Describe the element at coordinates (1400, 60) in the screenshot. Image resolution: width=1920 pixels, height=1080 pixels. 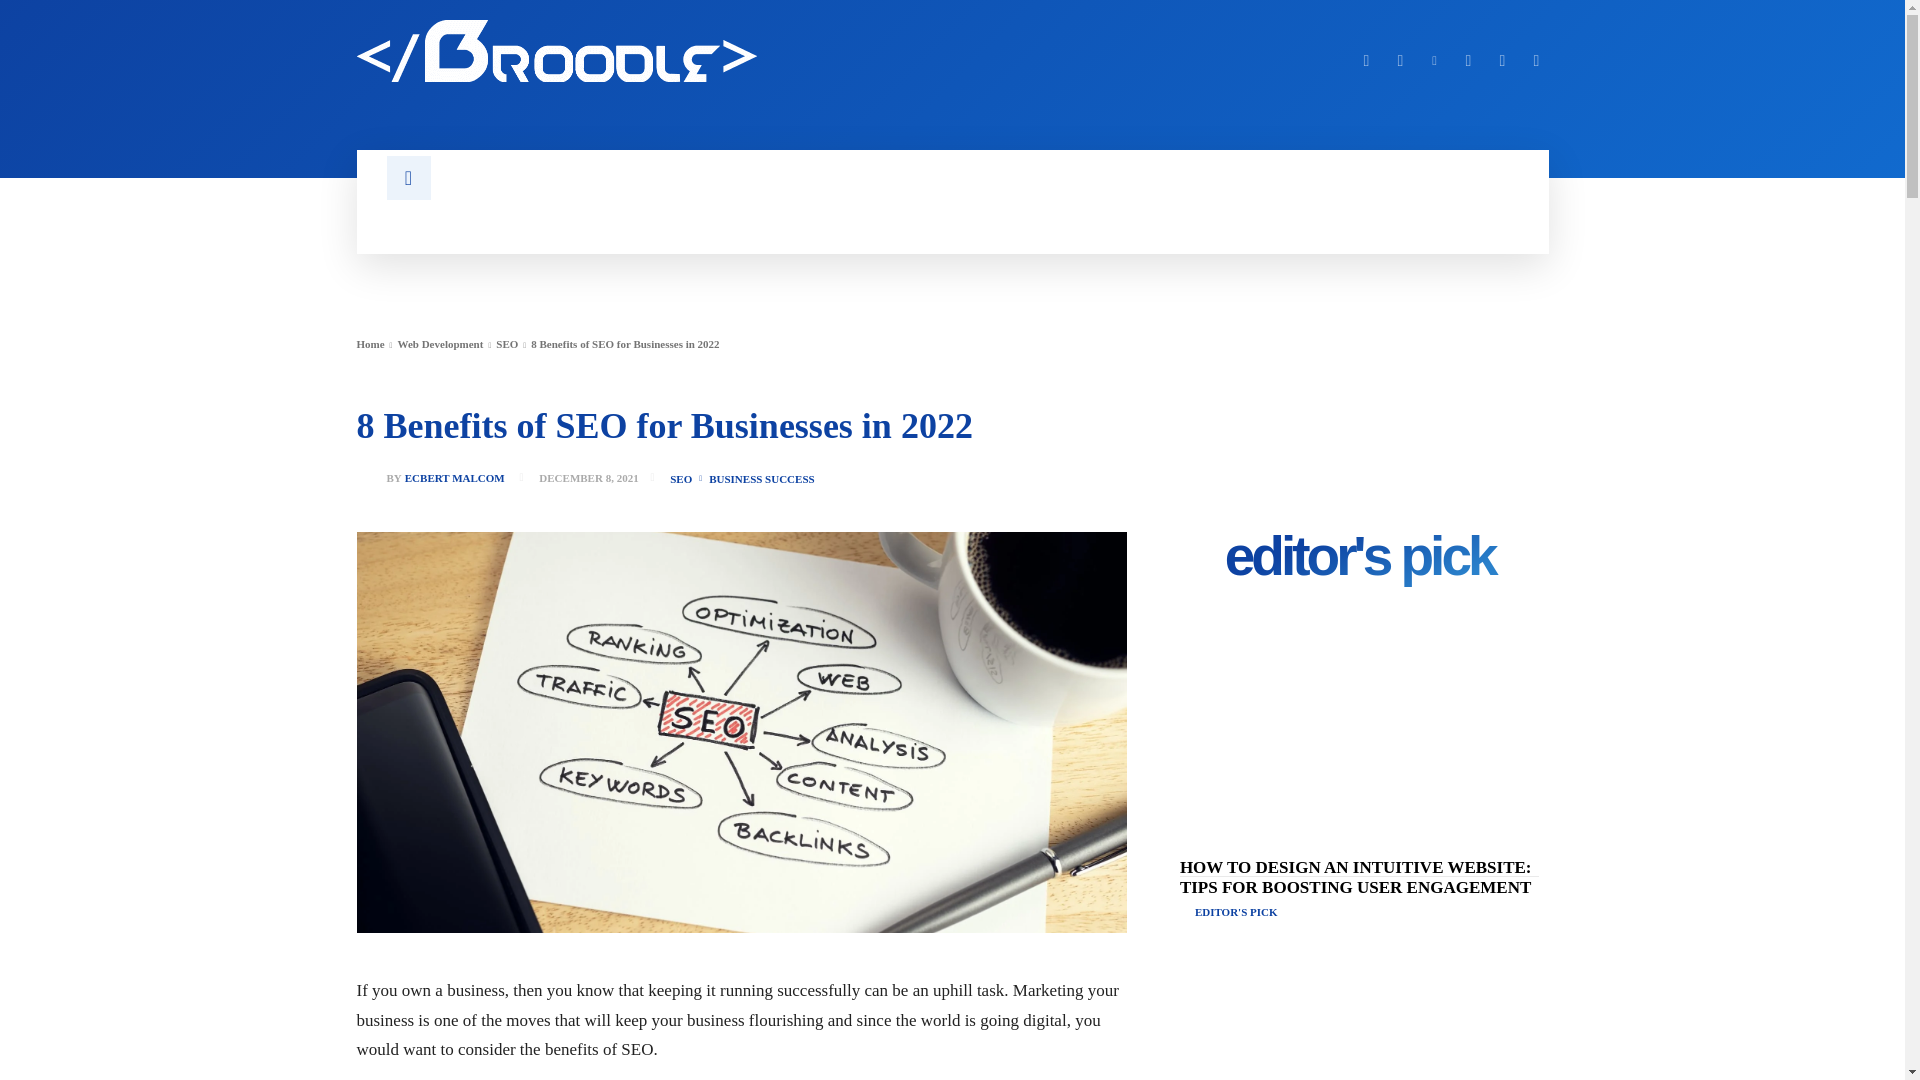
I see `Instagram` at that location.